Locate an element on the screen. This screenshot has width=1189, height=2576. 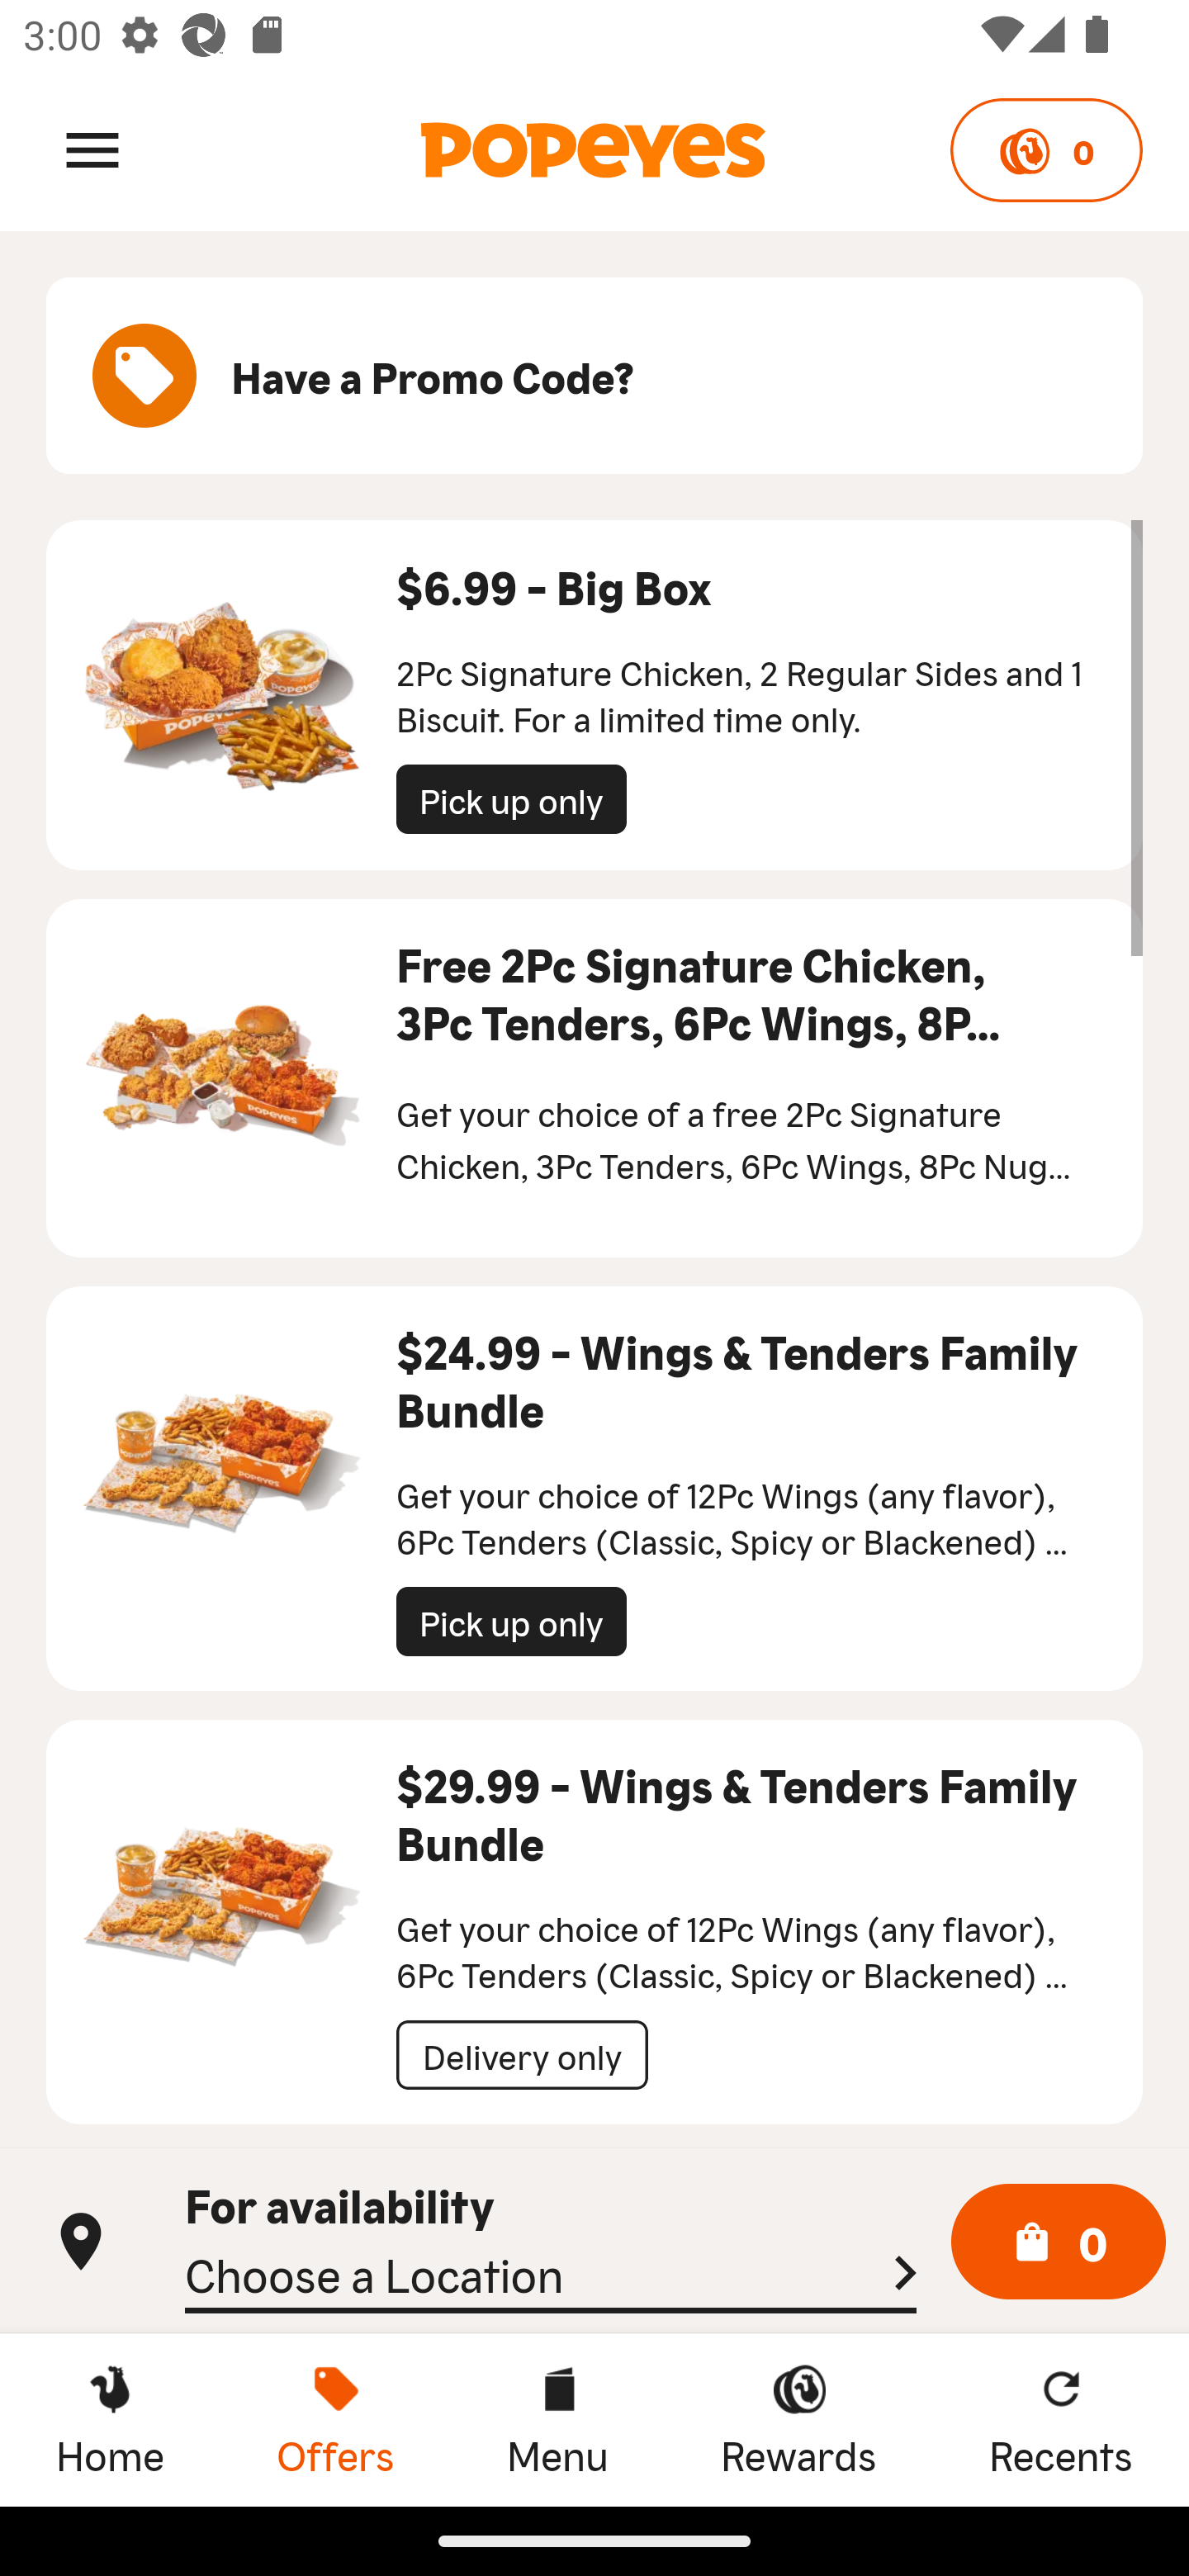
Offers, current page Offers Offers, current page is located at coordinates (335, 2419).